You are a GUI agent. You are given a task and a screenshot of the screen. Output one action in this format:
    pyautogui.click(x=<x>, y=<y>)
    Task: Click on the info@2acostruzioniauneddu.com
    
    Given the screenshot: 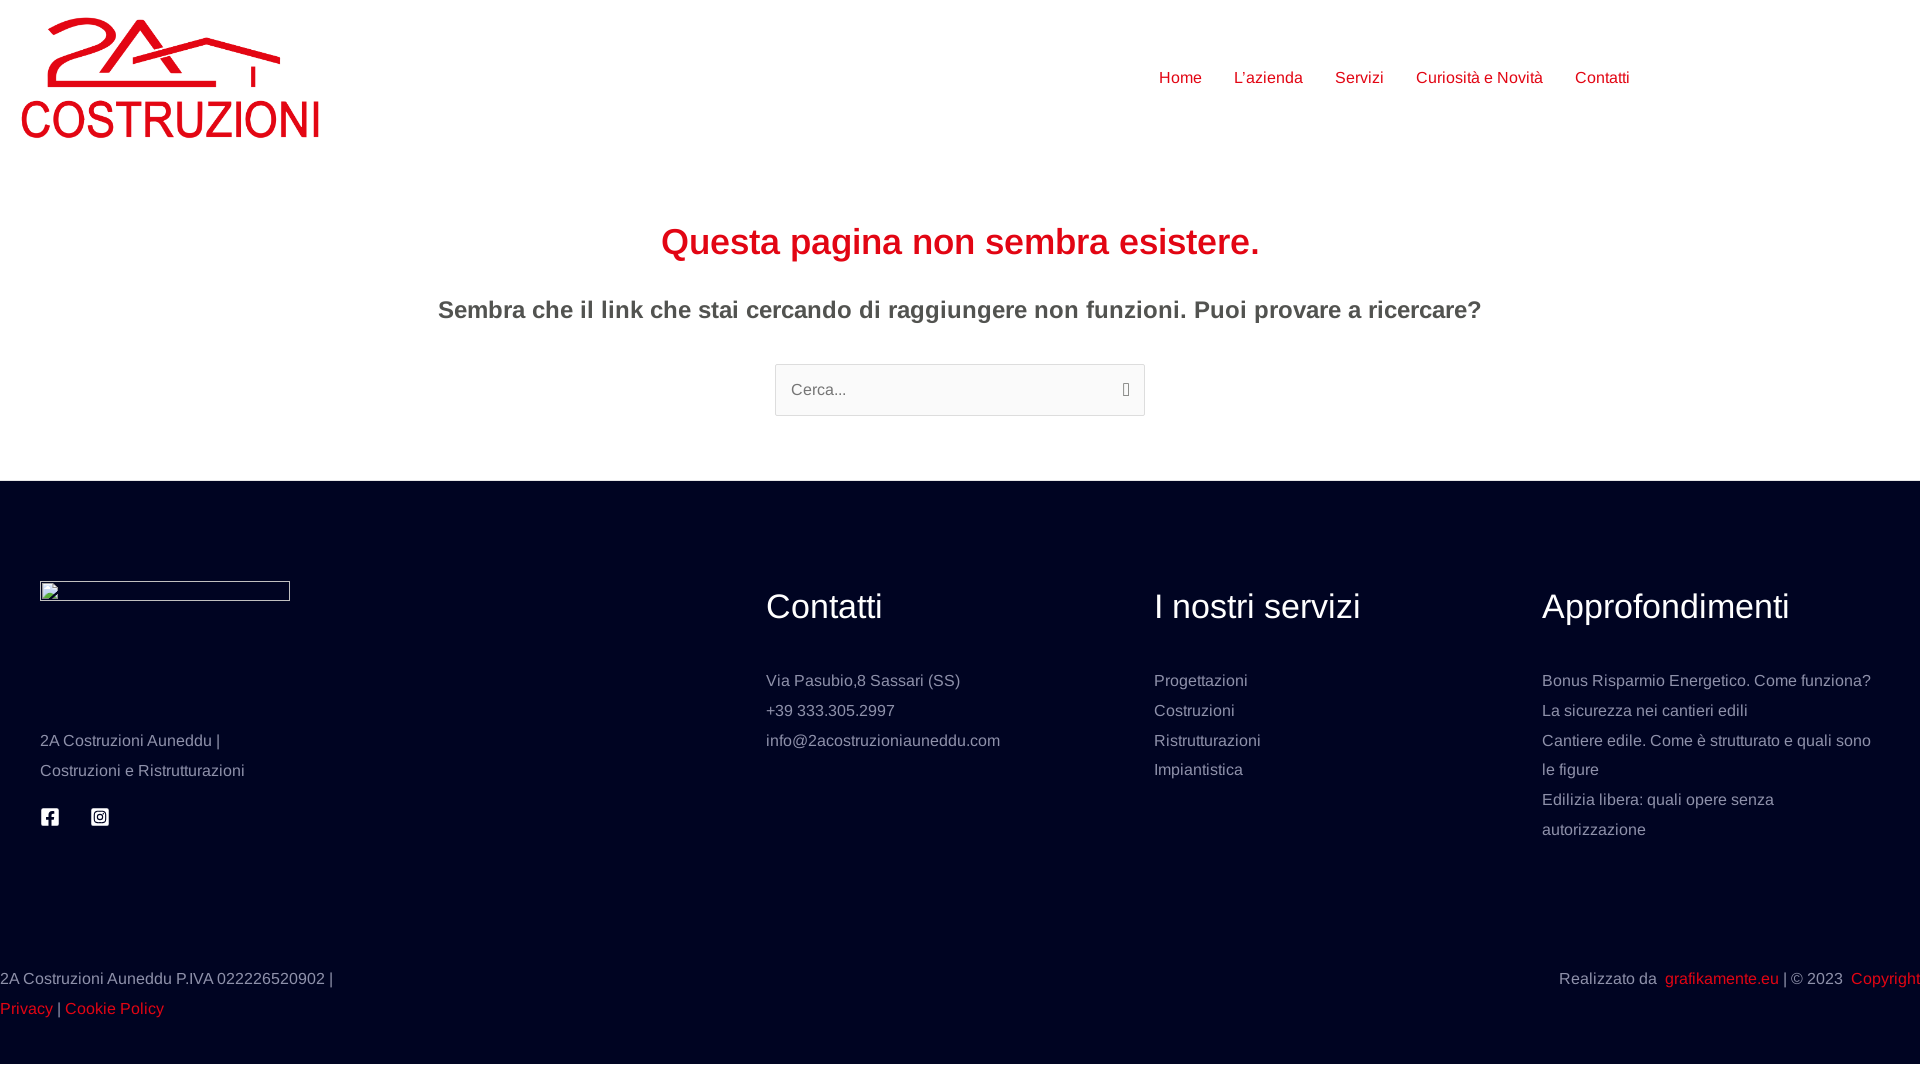 What is the action you would take?
    pyautogui.click(x=883, y=740)
    